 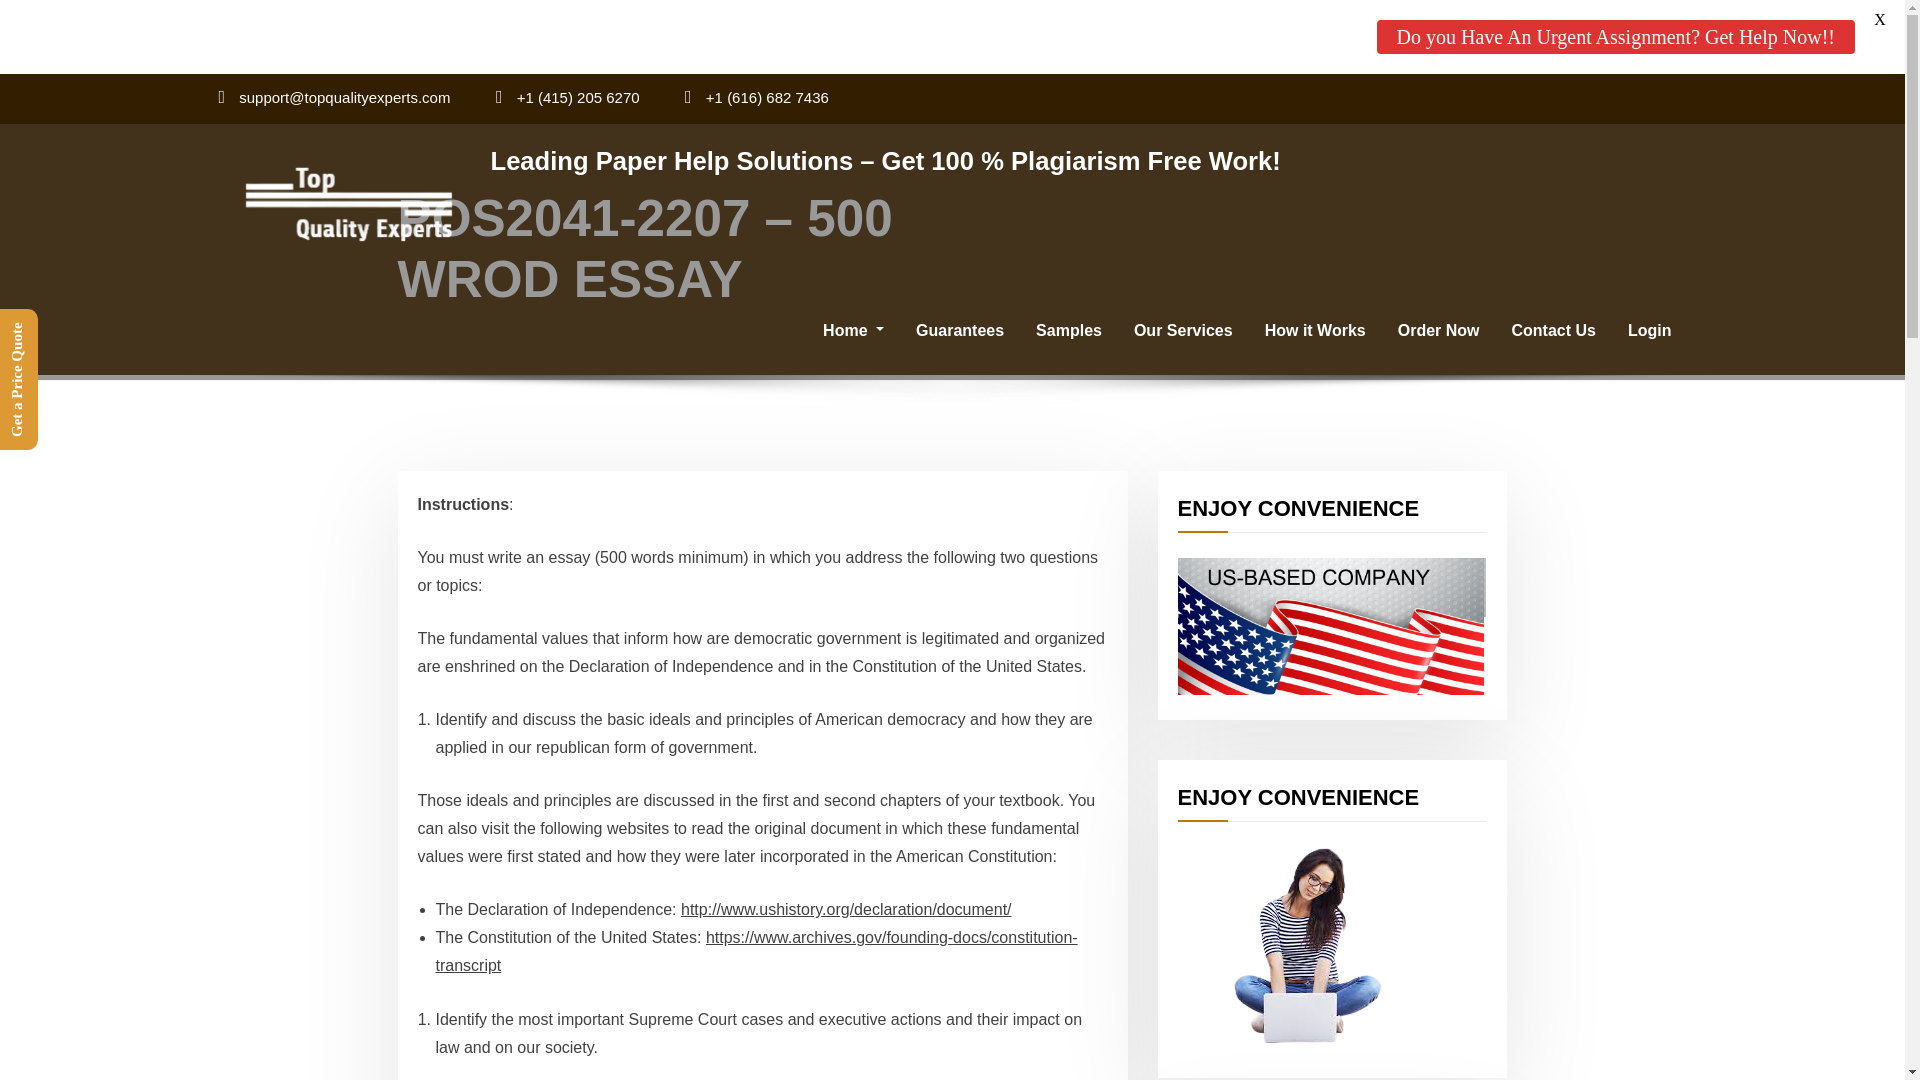 What do you see at coordinates (1438, 330) in the screenshot?
I see `Order Now` at bounding box center [1438, 330].